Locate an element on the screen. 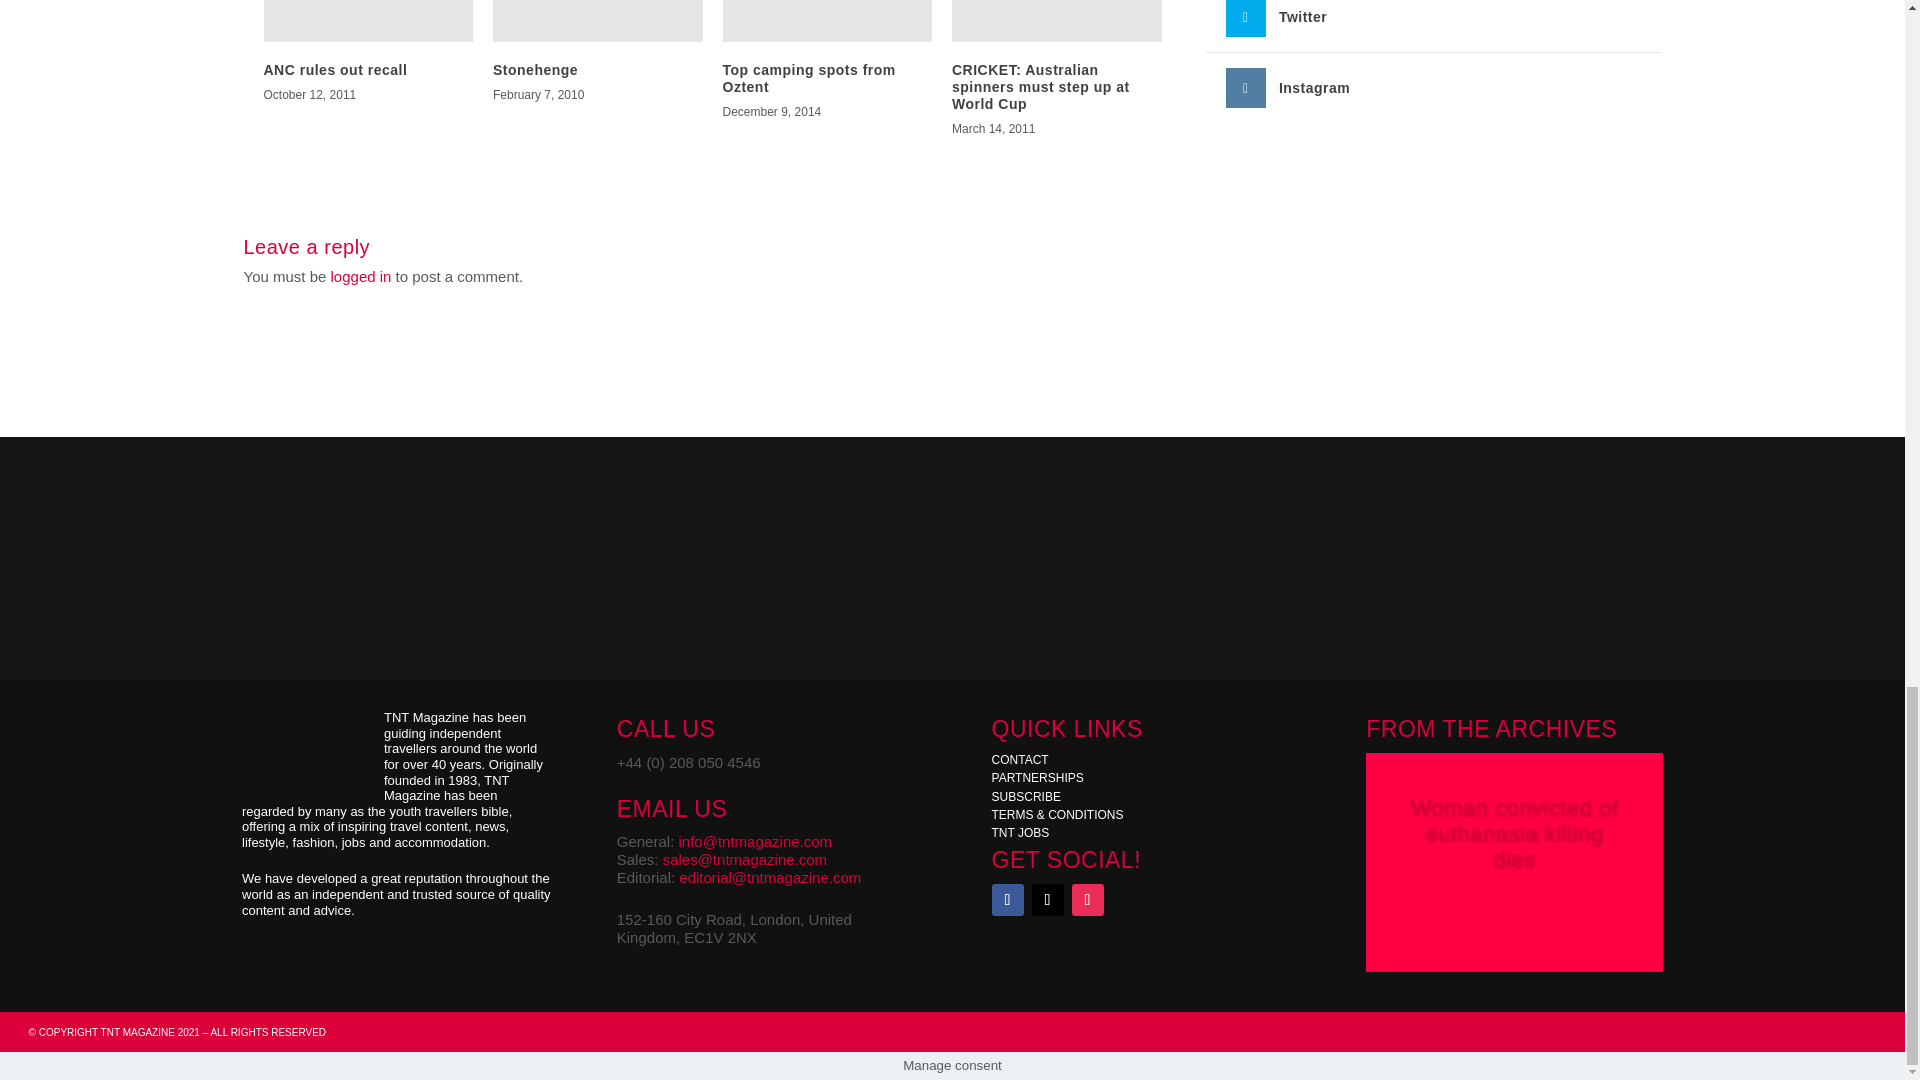  ANC rules out recall is located at coordinates (336, 69).